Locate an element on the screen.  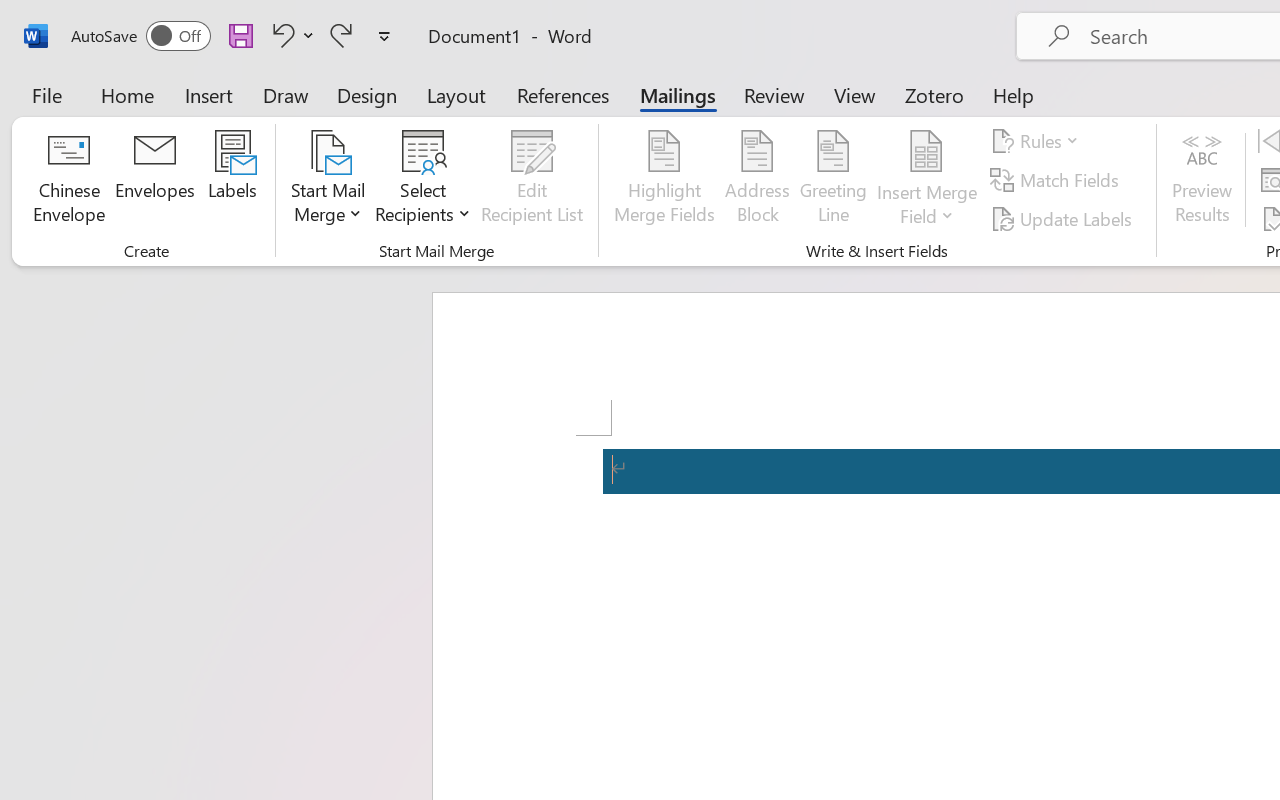
Undo Apply Quick Style Set is located at coordinates (280, 35).